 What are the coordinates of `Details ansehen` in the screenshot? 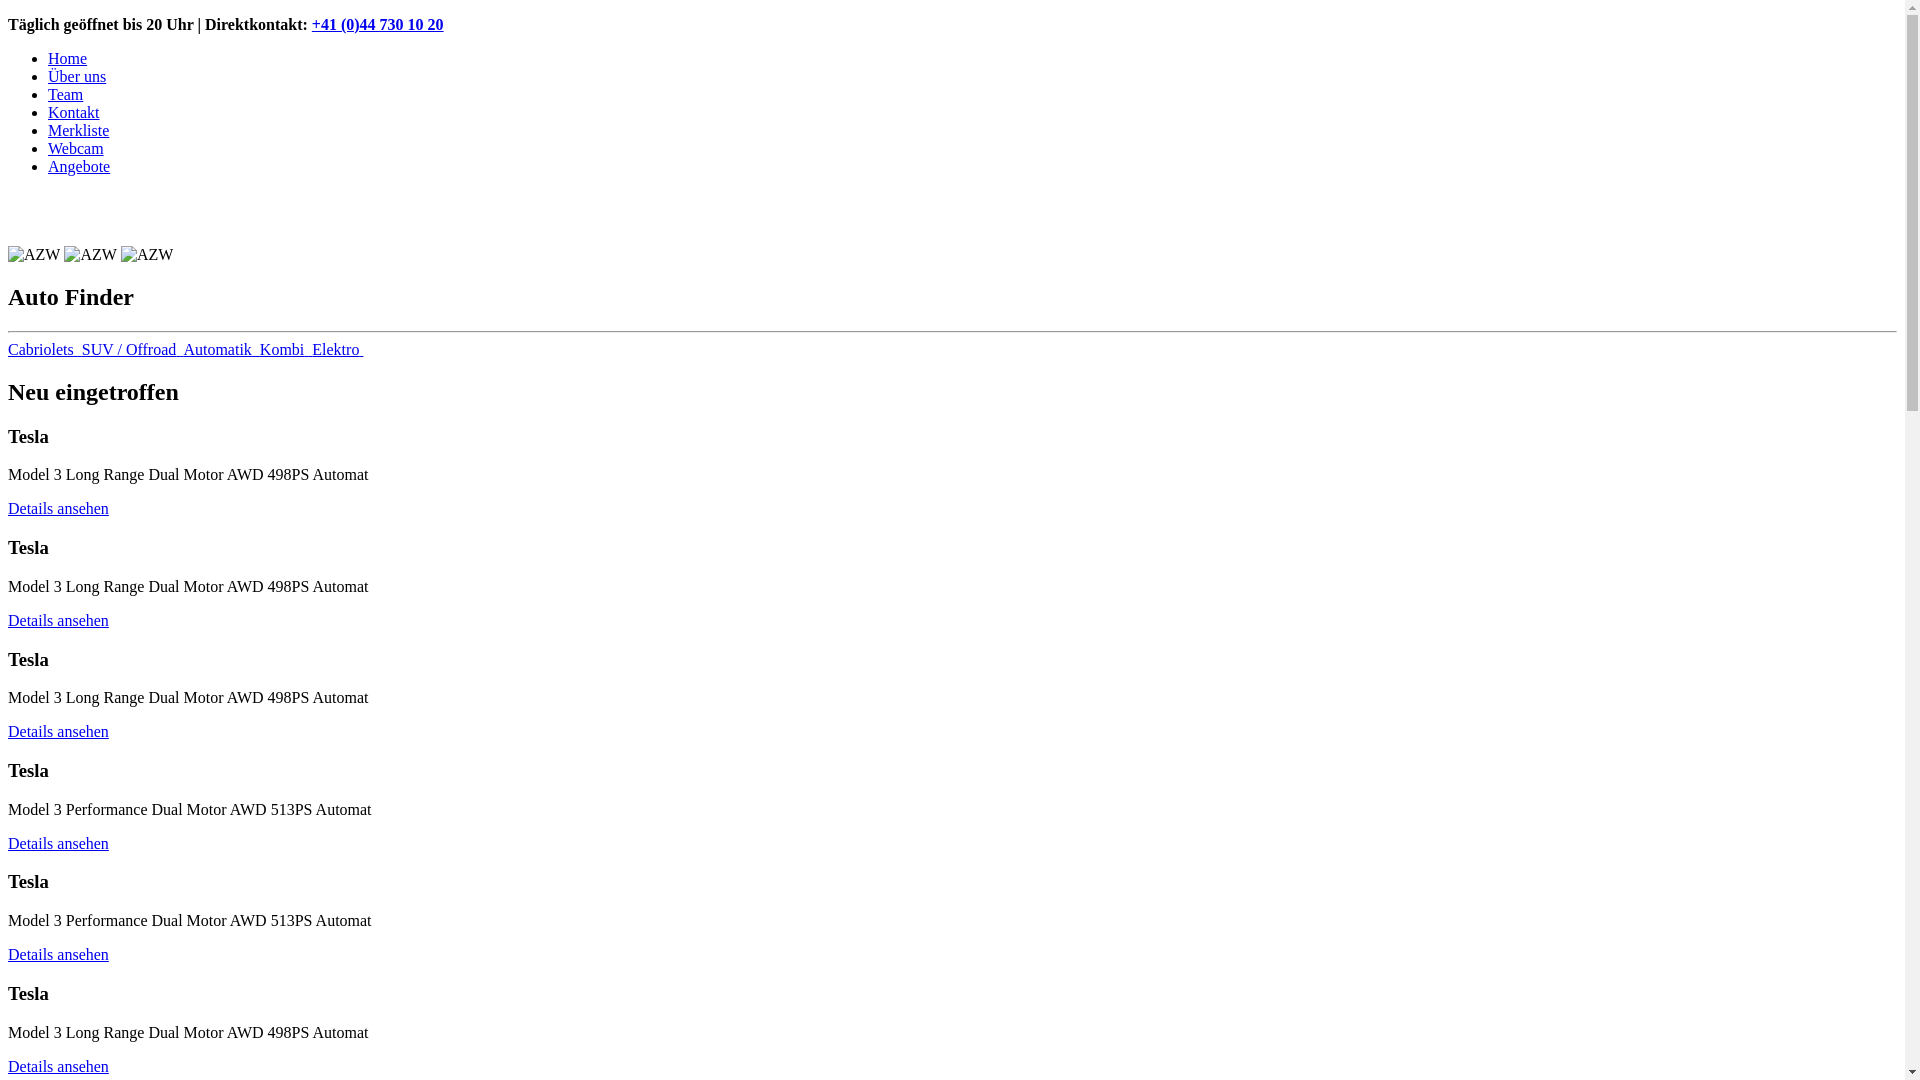 It's located at (58, 508).